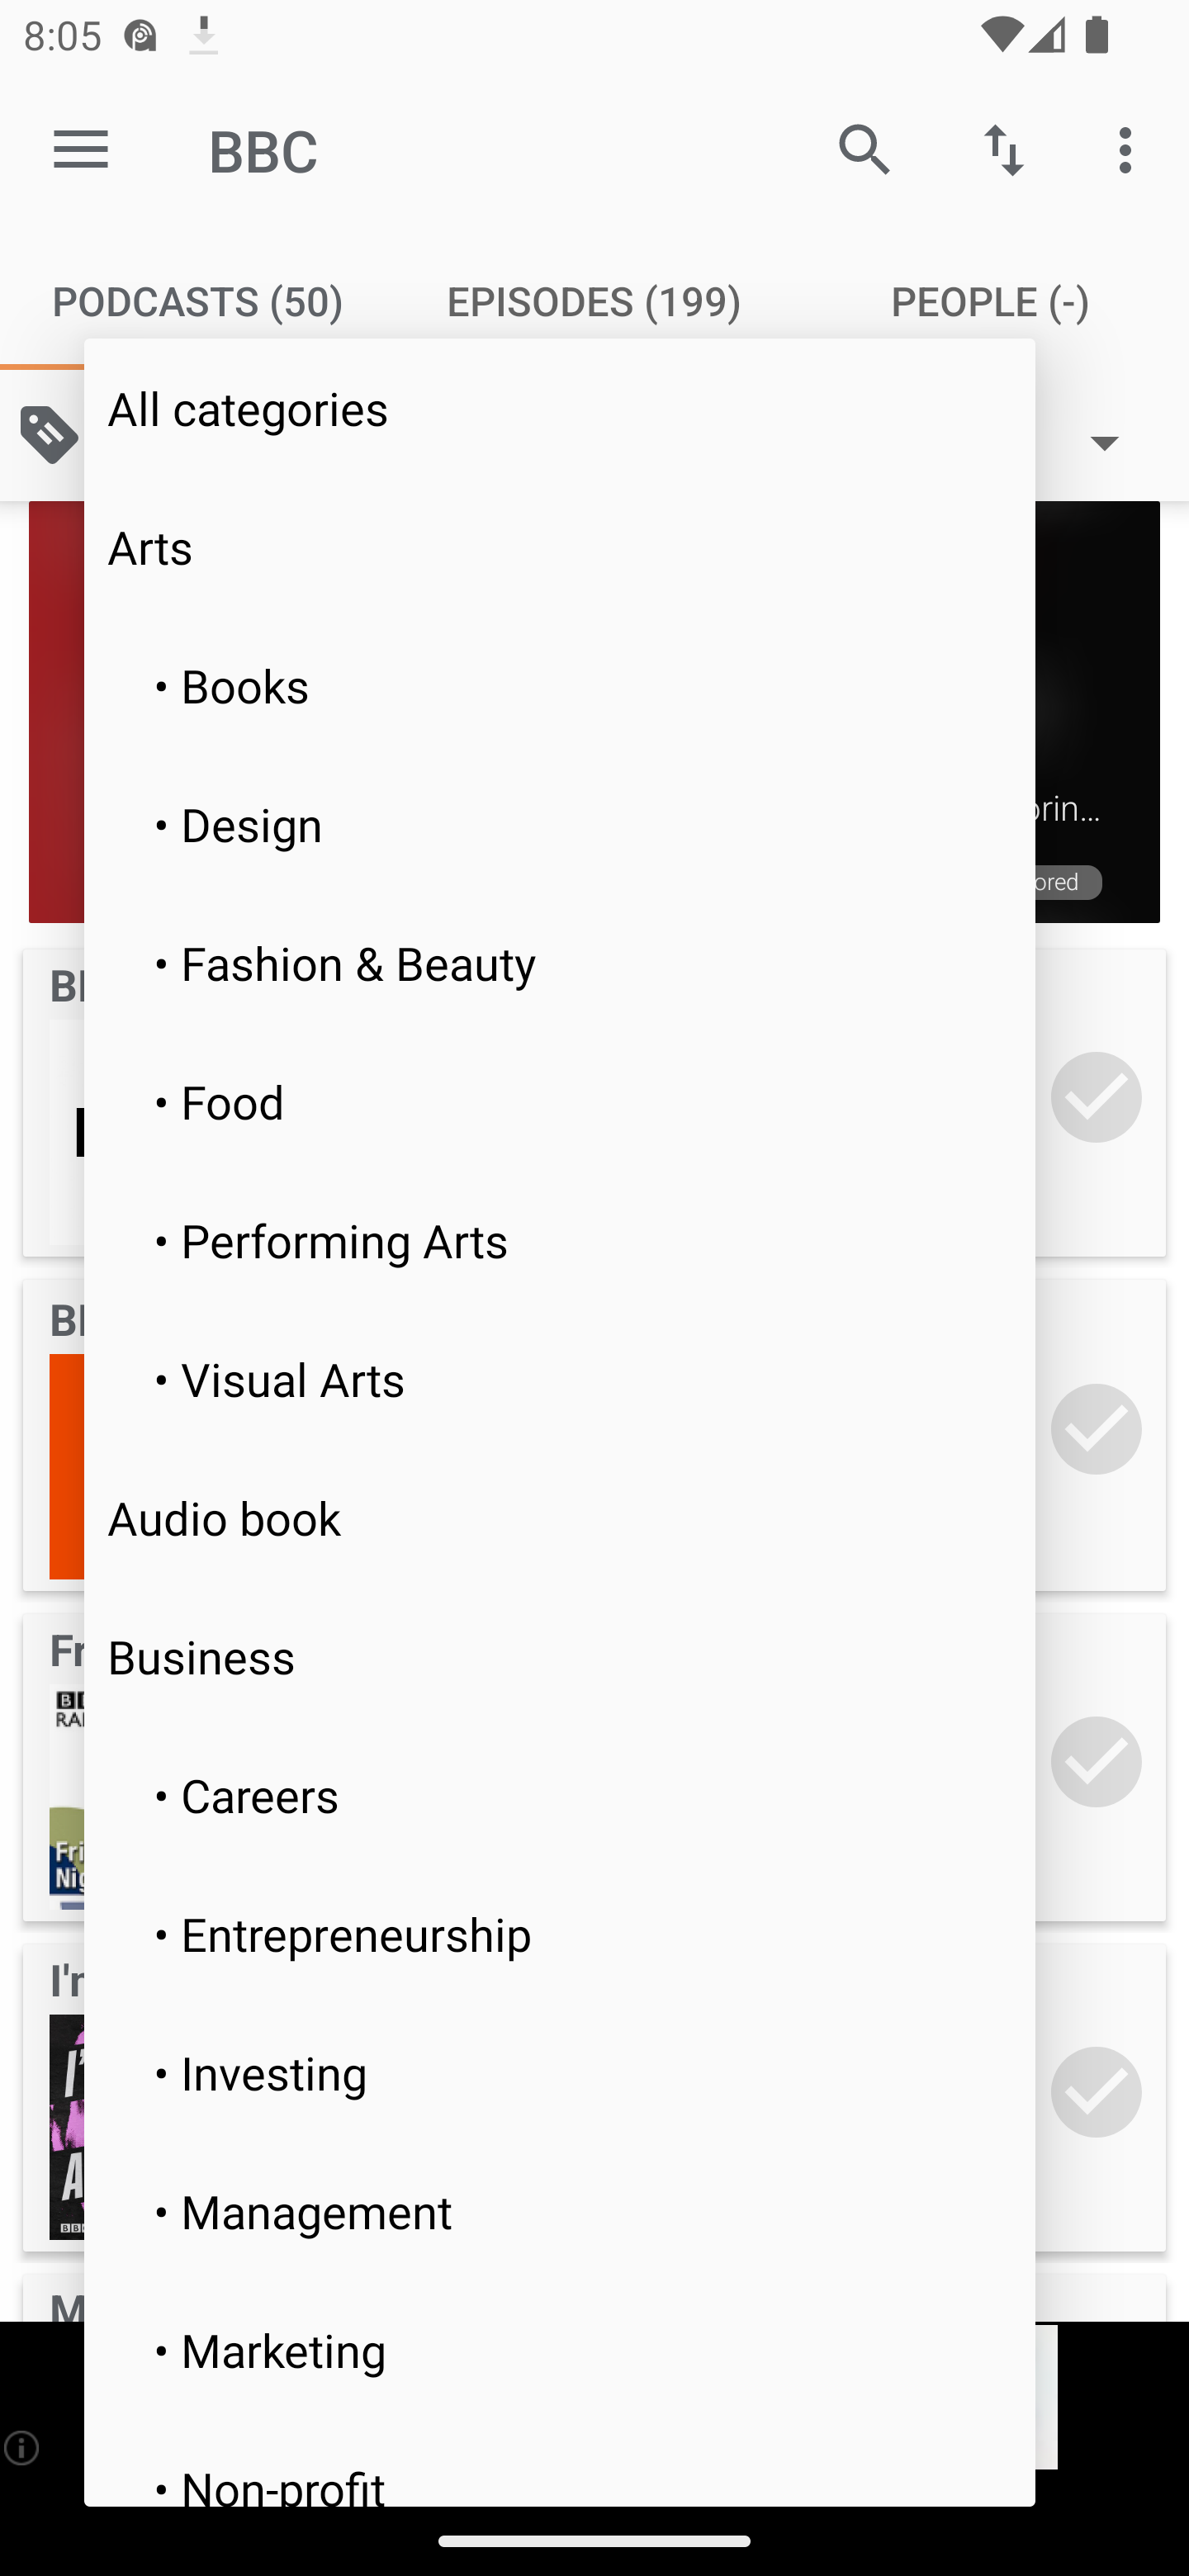 This screenshot has height=2576, width=1189. I want to click on Business, so click(560, 1656).